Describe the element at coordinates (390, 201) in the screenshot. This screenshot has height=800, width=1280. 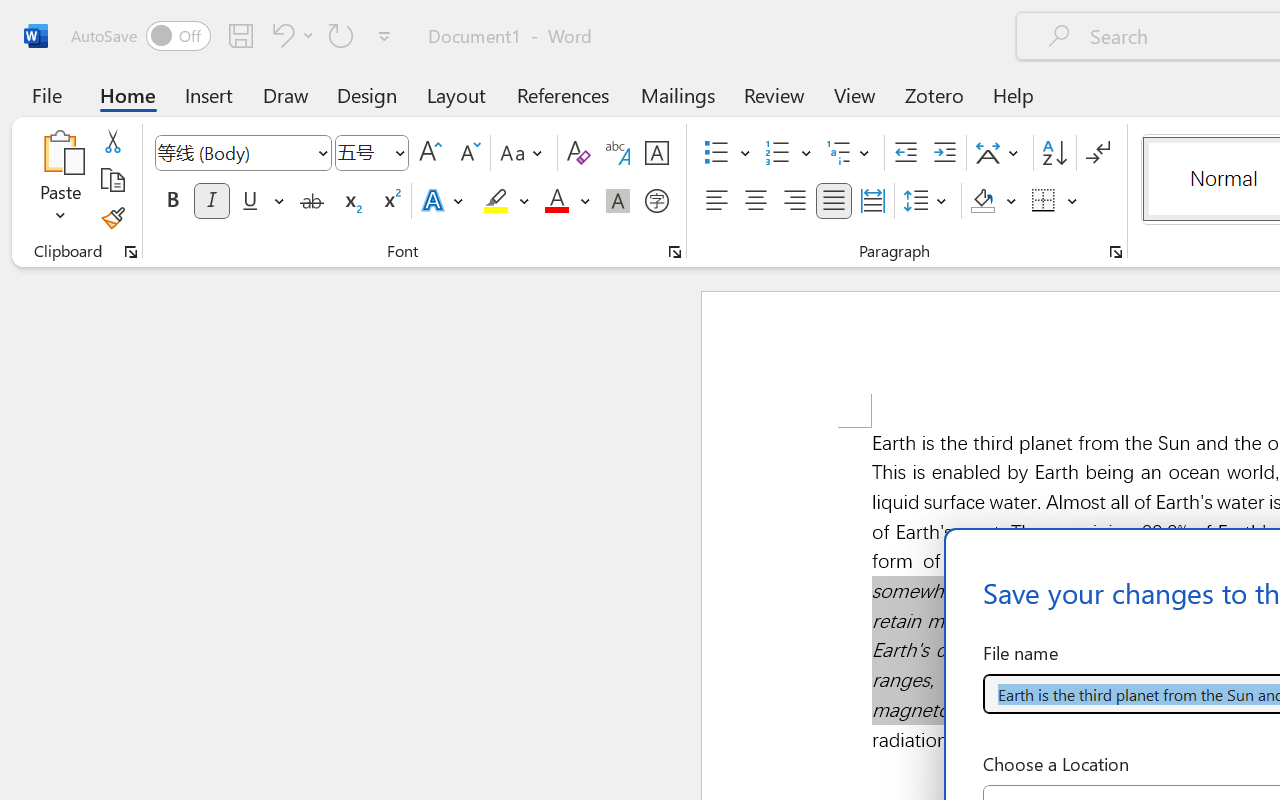
I see `Superscript` at that location.